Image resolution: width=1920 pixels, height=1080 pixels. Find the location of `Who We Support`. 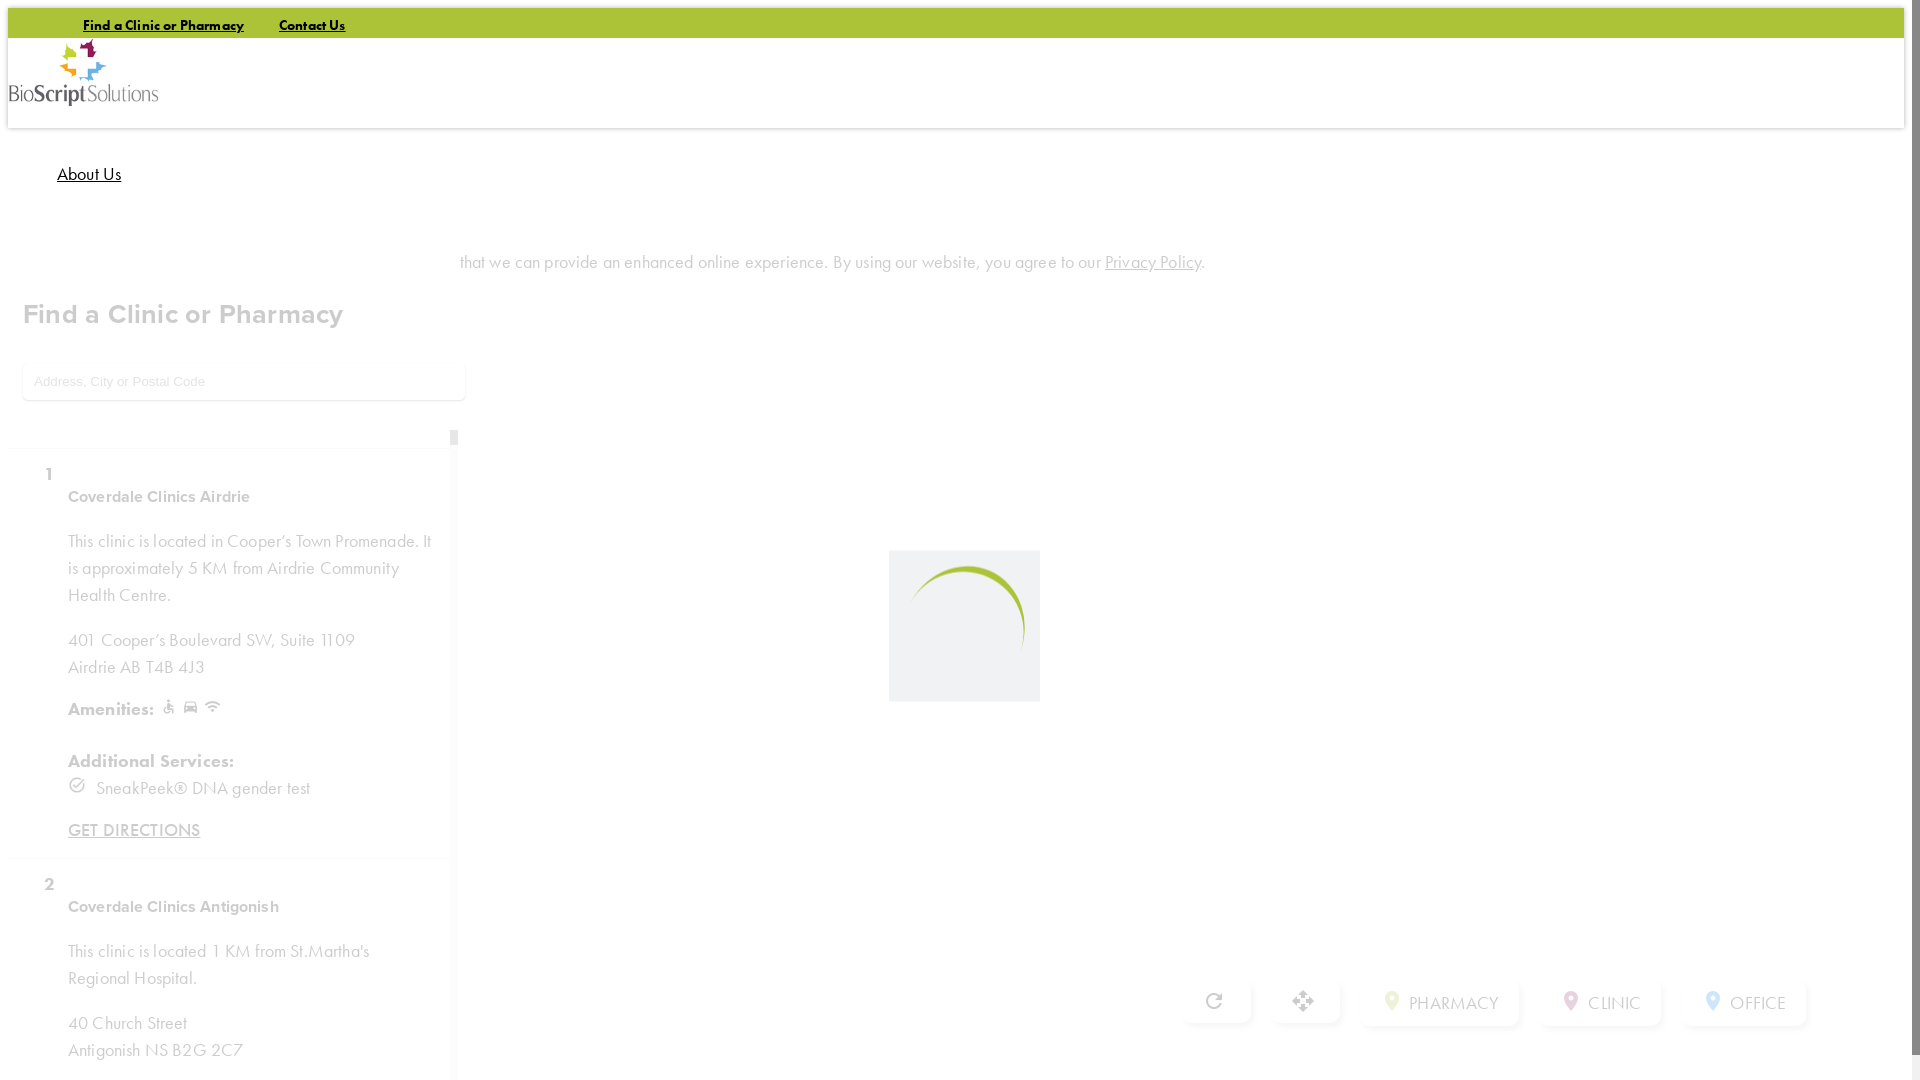

Who We Support is located at coordinates (118, 353).